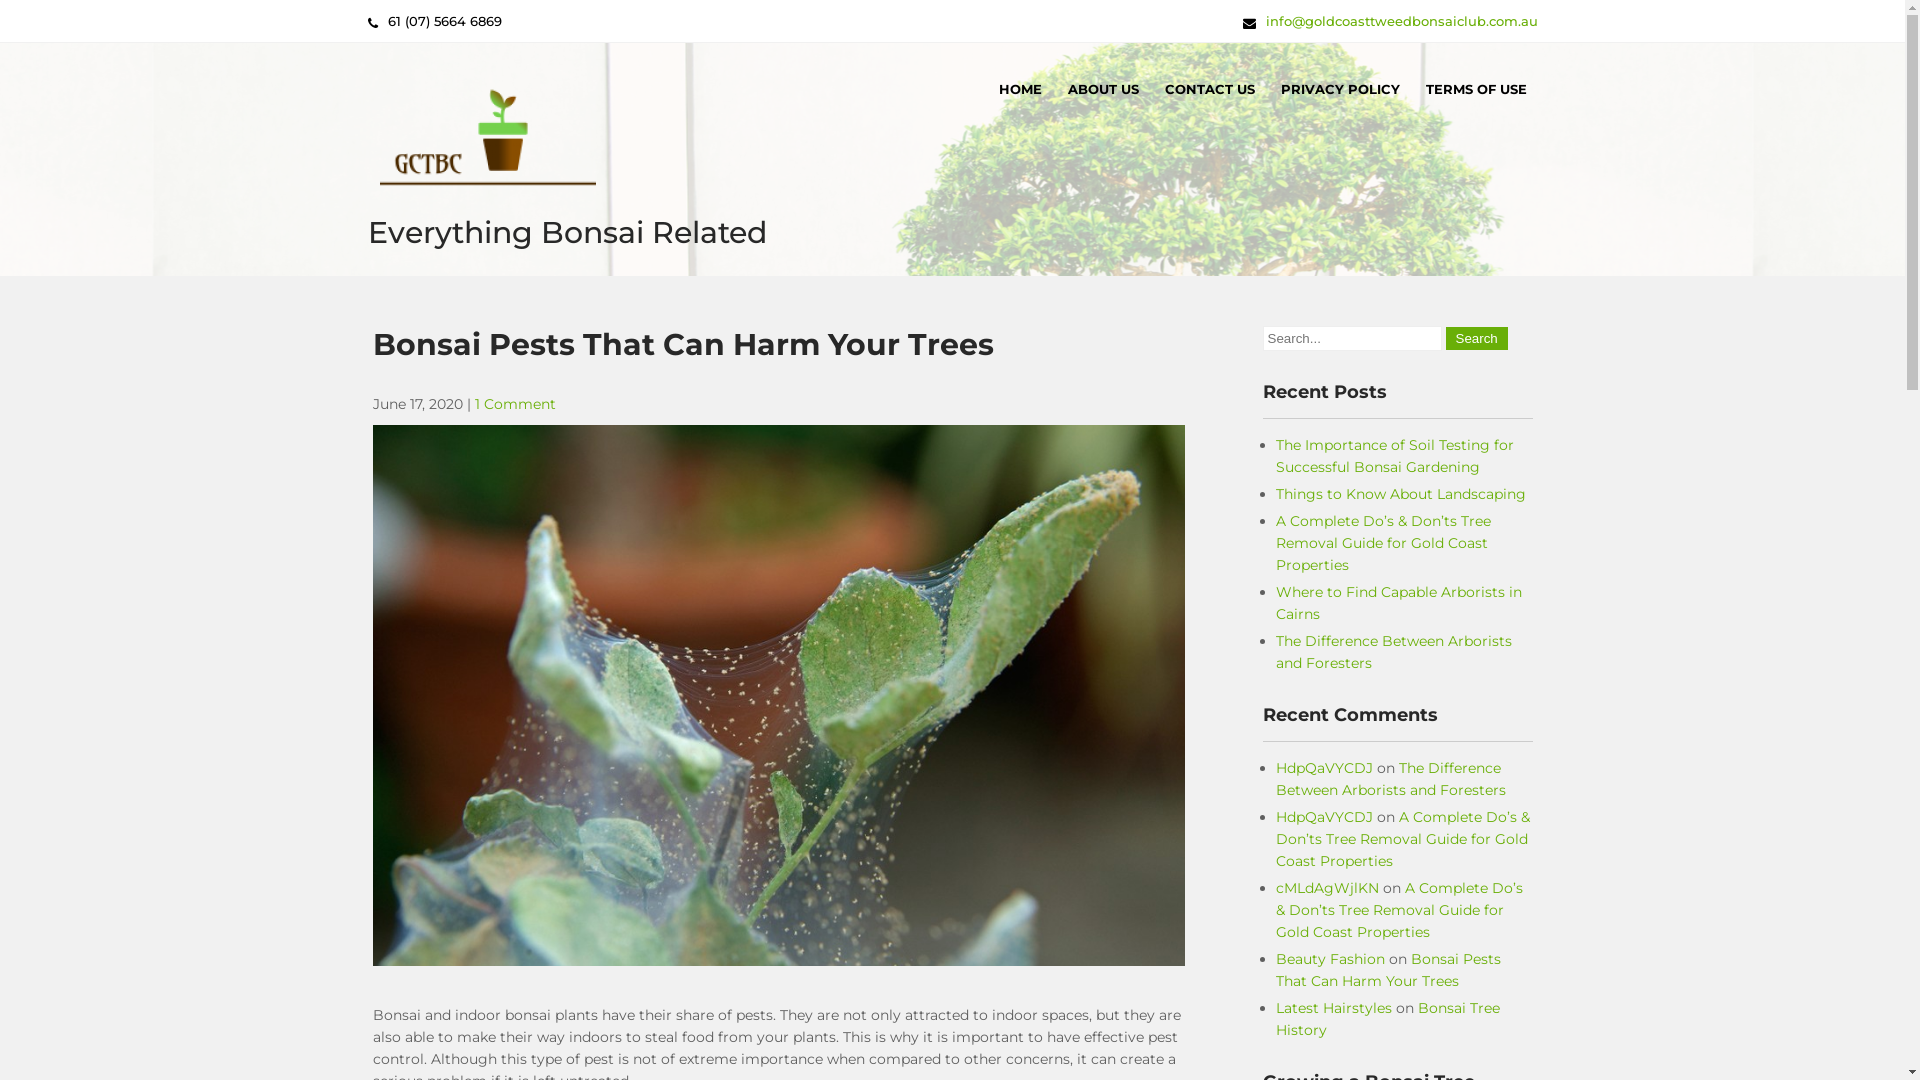 Image resolution: width=1920 pixels, height=1080 pixels. What do you see at coordinates (1328, 888) in the screenshot?
I see `cMLdAgWjlKN` at bounding box center [1328, 888].